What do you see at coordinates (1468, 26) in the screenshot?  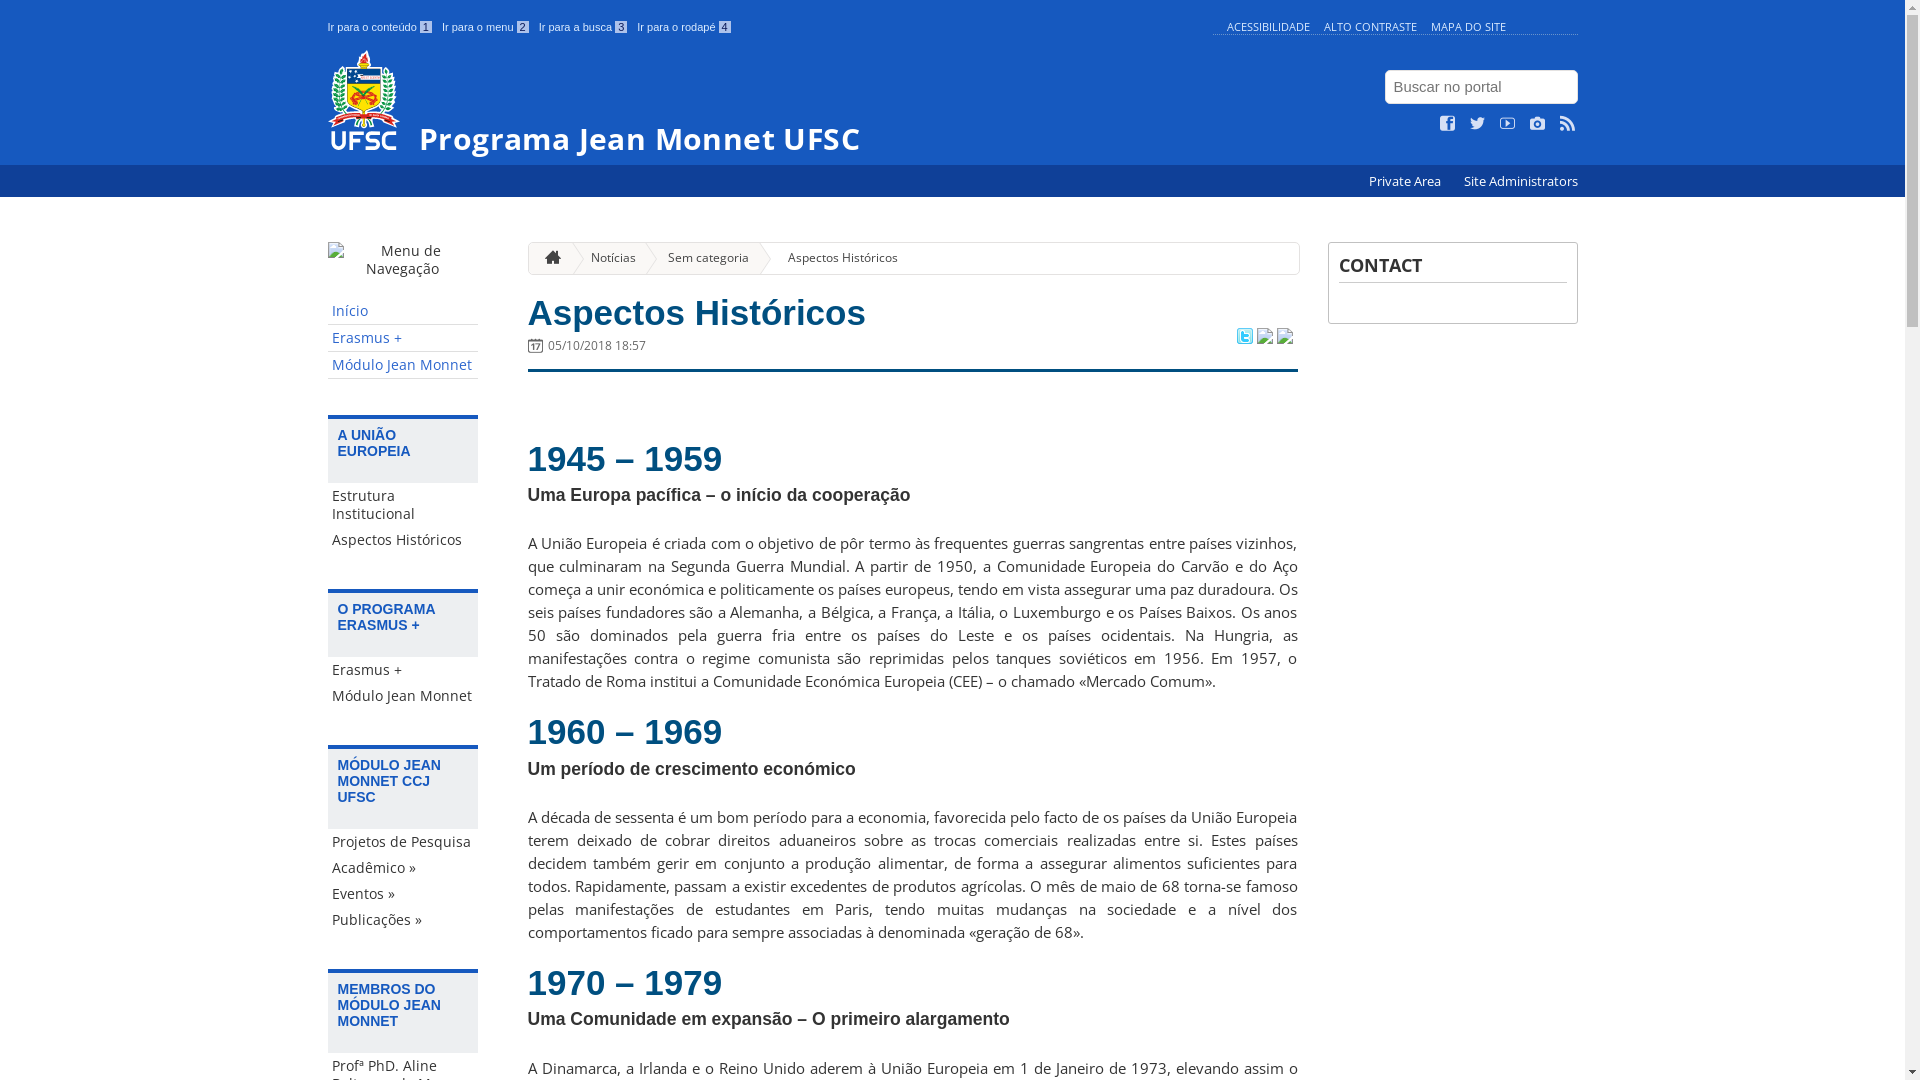 I see `MAPA DO SITE` at bounding box center [1468, 26].